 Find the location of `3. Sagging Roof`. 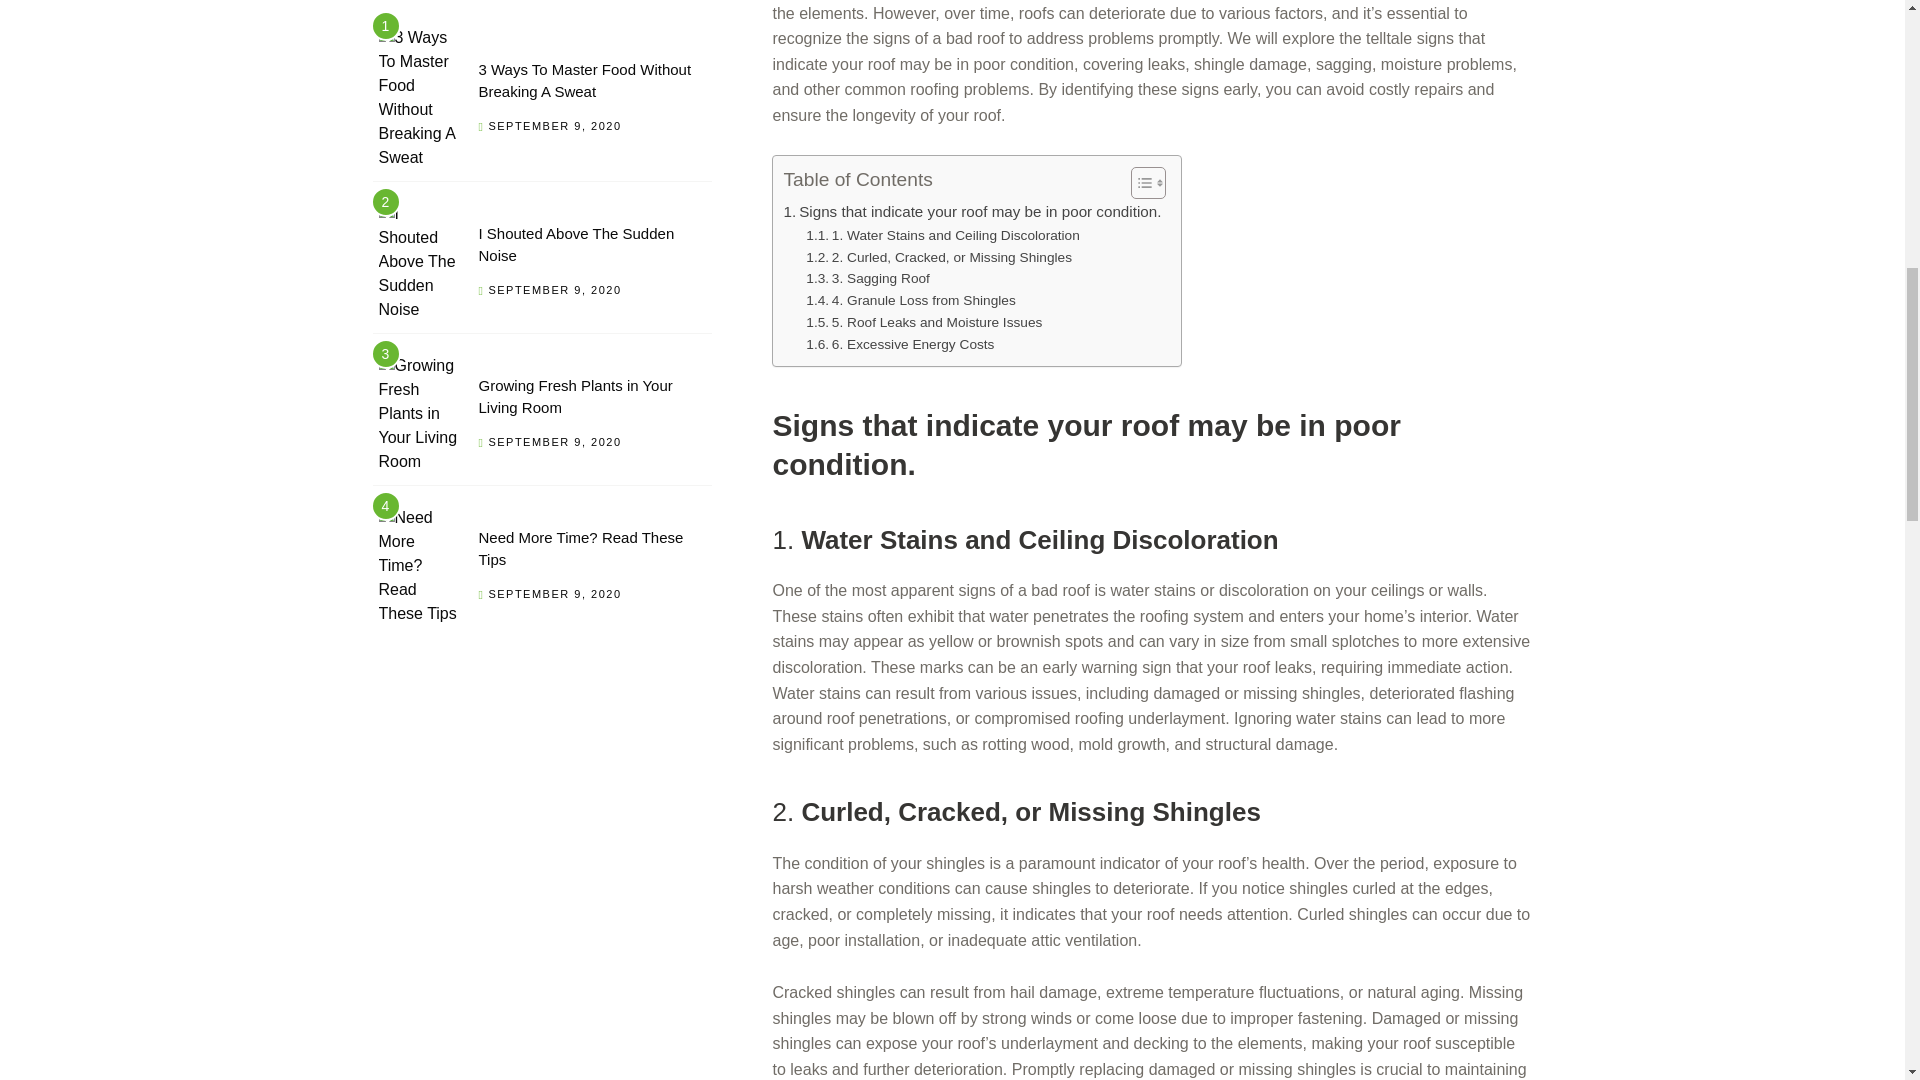

3. Sagging Roof is located at coordinates (868, 278).